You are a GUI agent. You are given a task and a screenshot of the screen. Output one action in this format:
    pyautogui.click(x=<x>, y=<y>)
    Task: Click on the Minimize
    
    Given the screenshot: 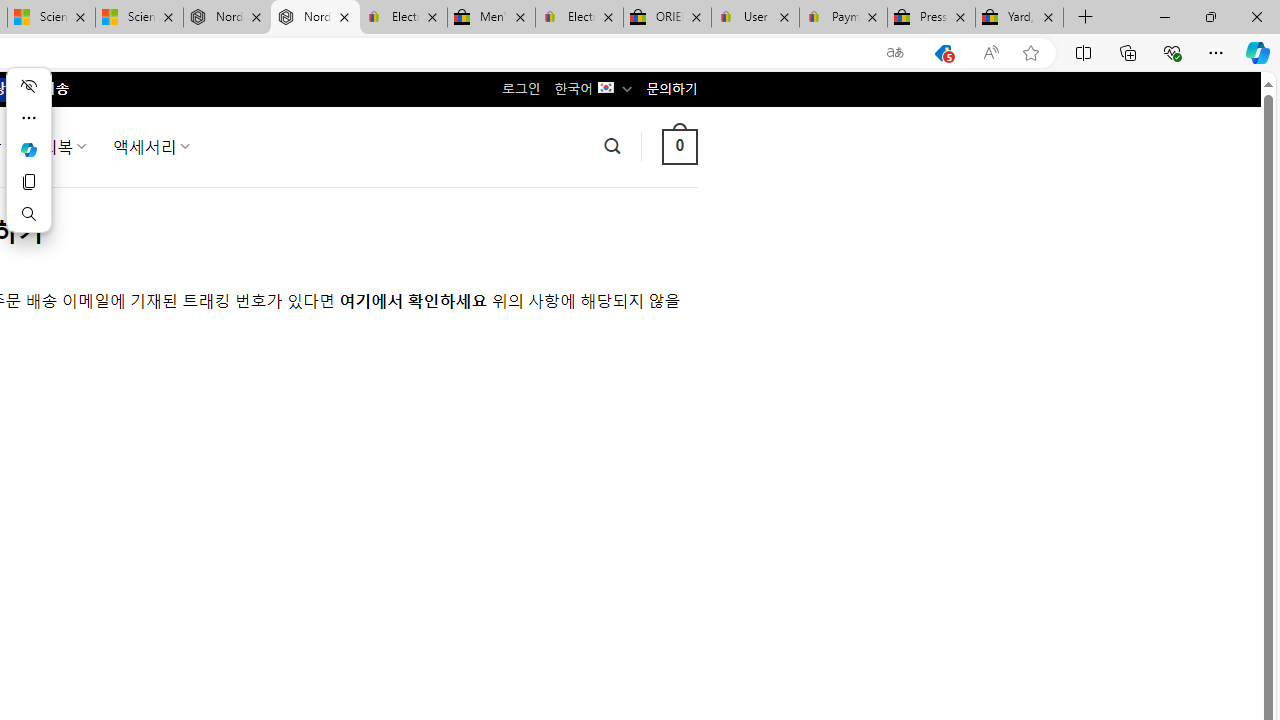 What is the action you would take?
    pyautogui.click(x=1164, y=16)
    